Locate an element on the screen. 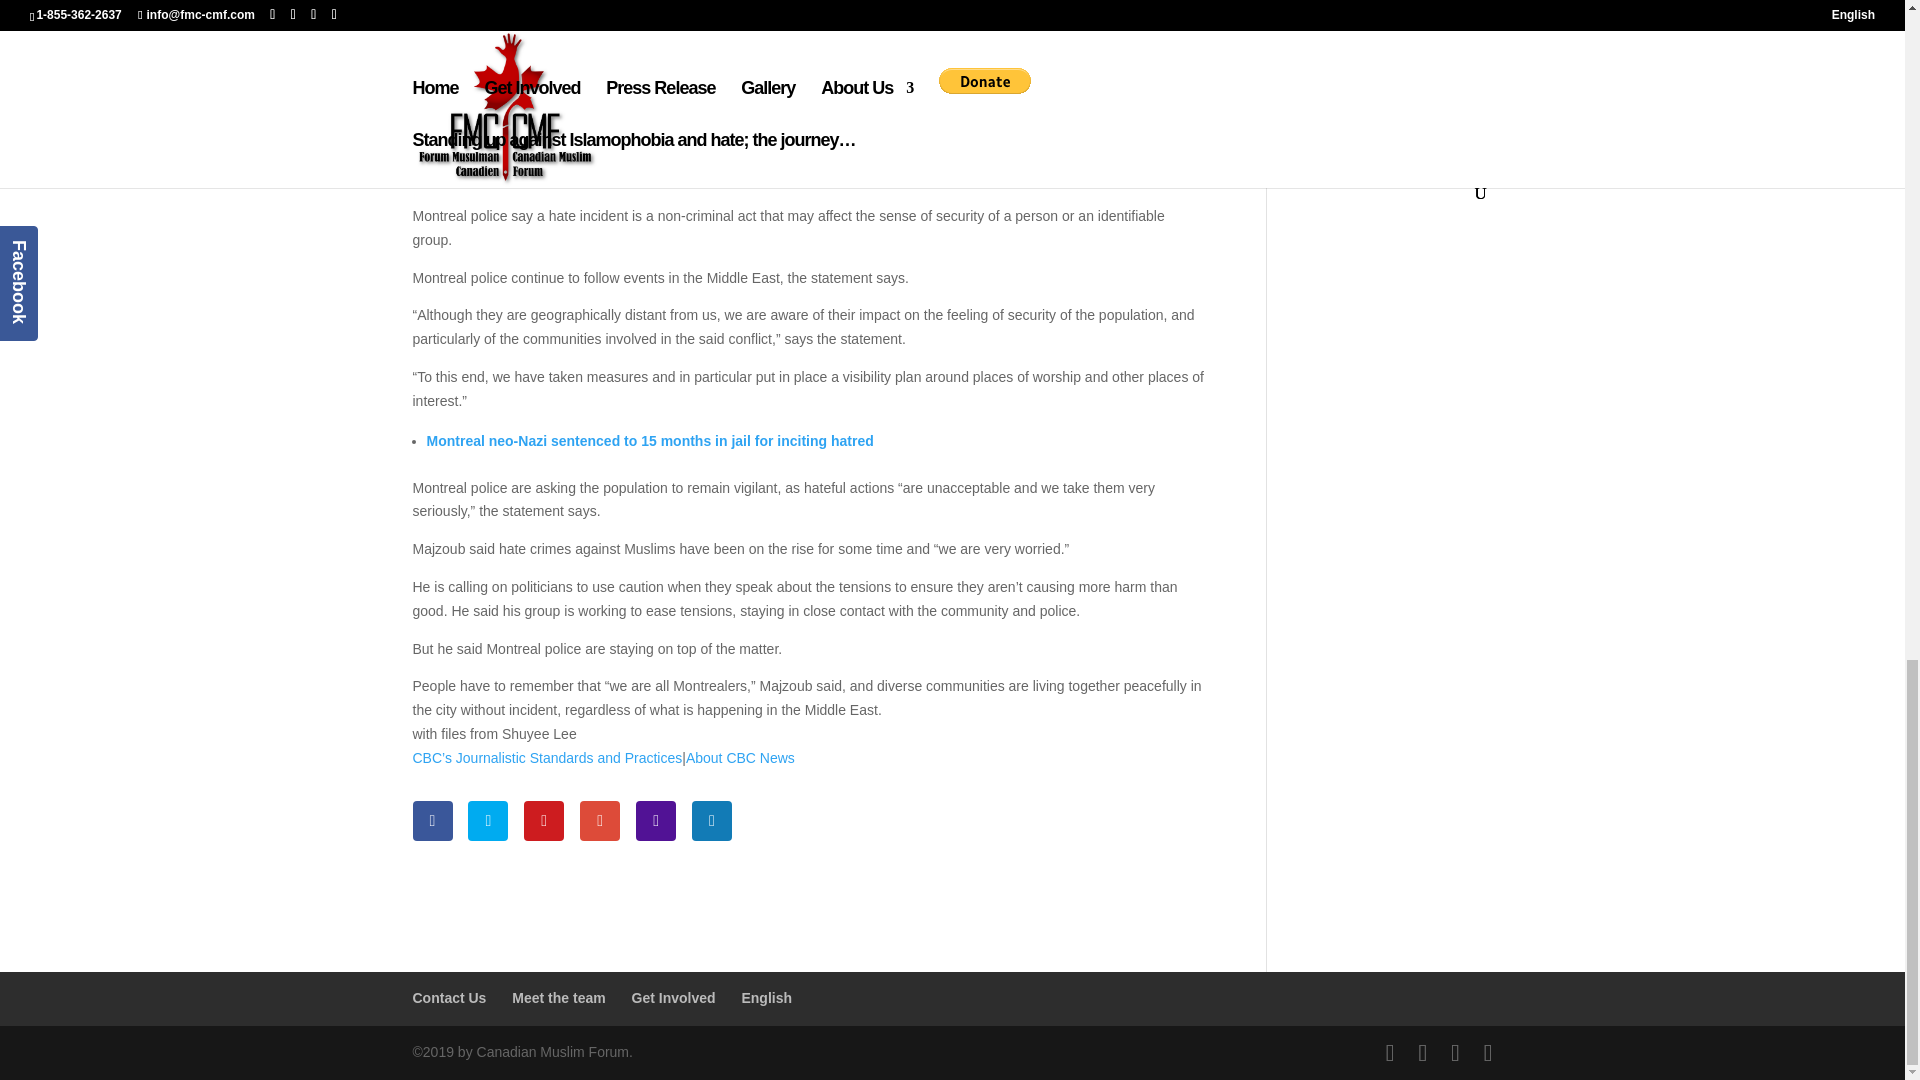  About CBC News is located at coordinates (740, 757).